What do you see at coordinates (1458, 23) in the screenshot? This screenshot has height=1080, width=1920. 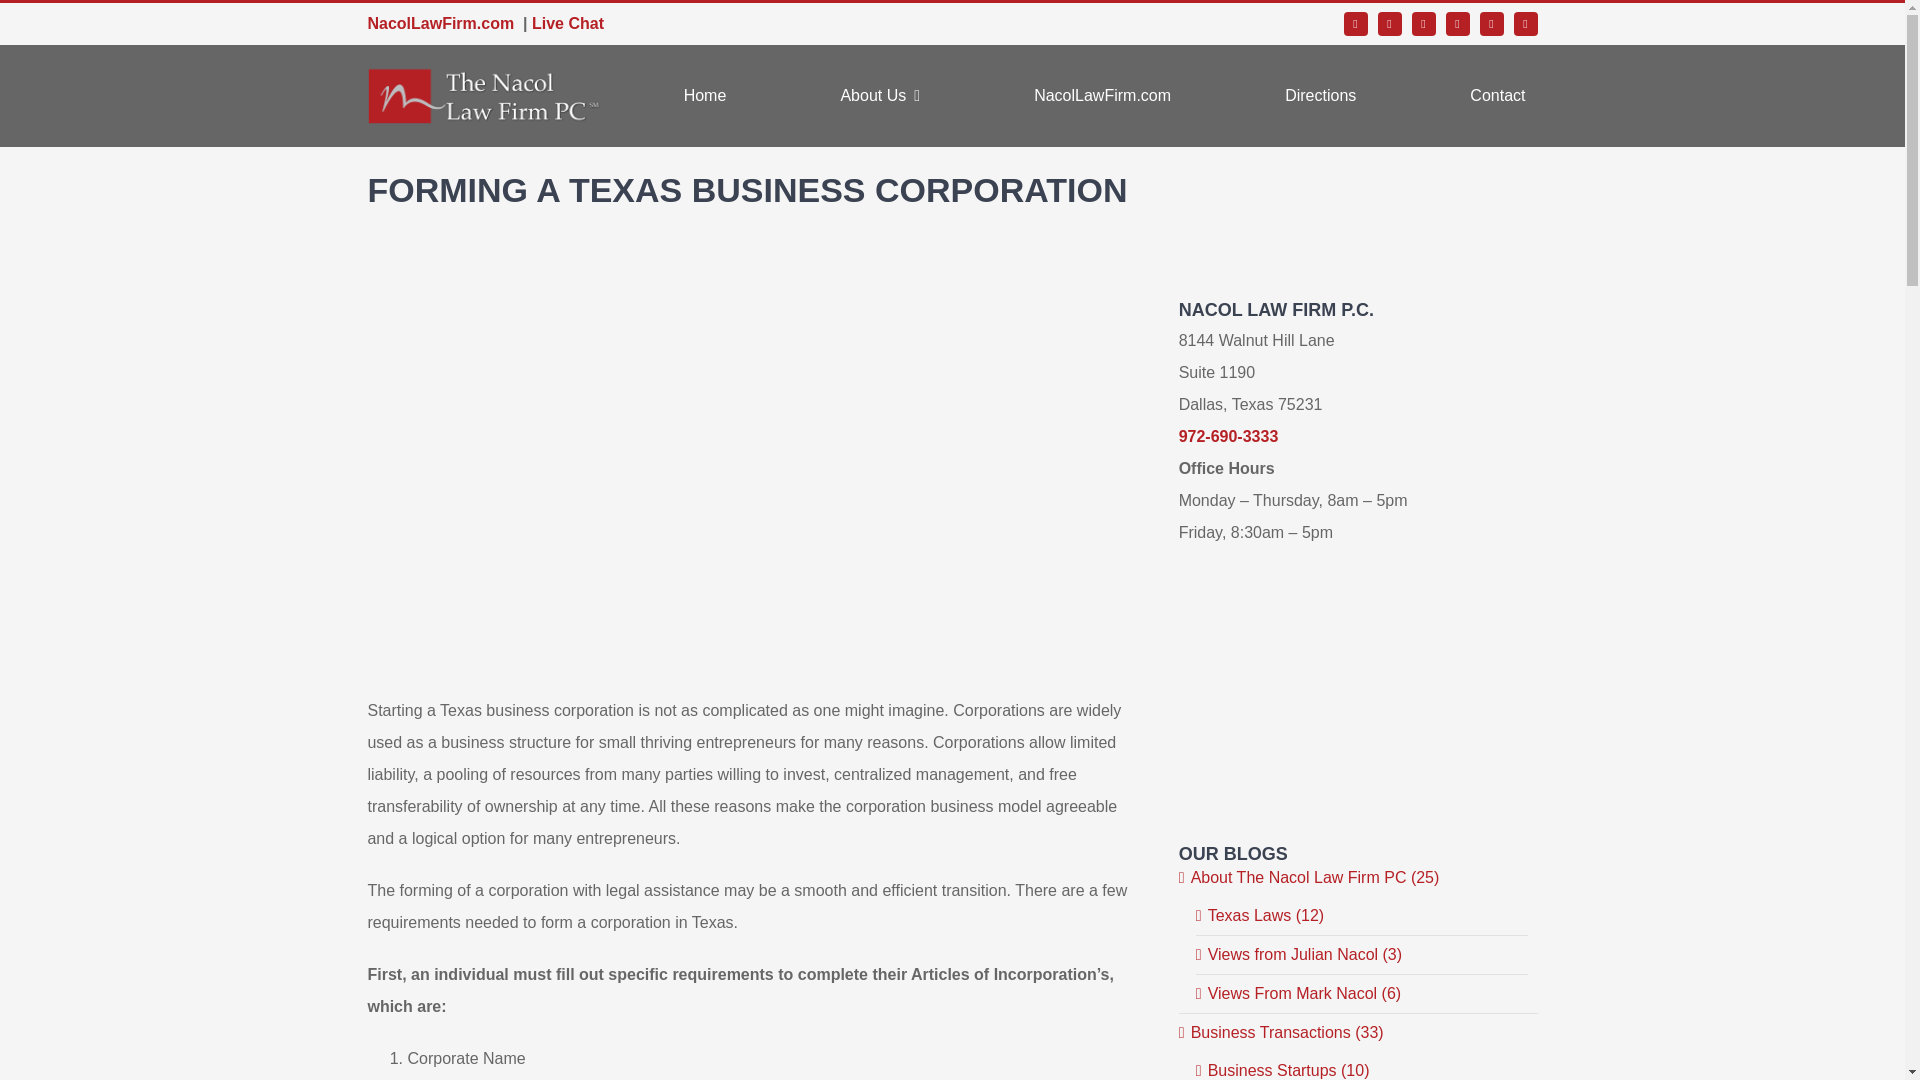 I see `YouTube` at bounding box center [1458, 23].